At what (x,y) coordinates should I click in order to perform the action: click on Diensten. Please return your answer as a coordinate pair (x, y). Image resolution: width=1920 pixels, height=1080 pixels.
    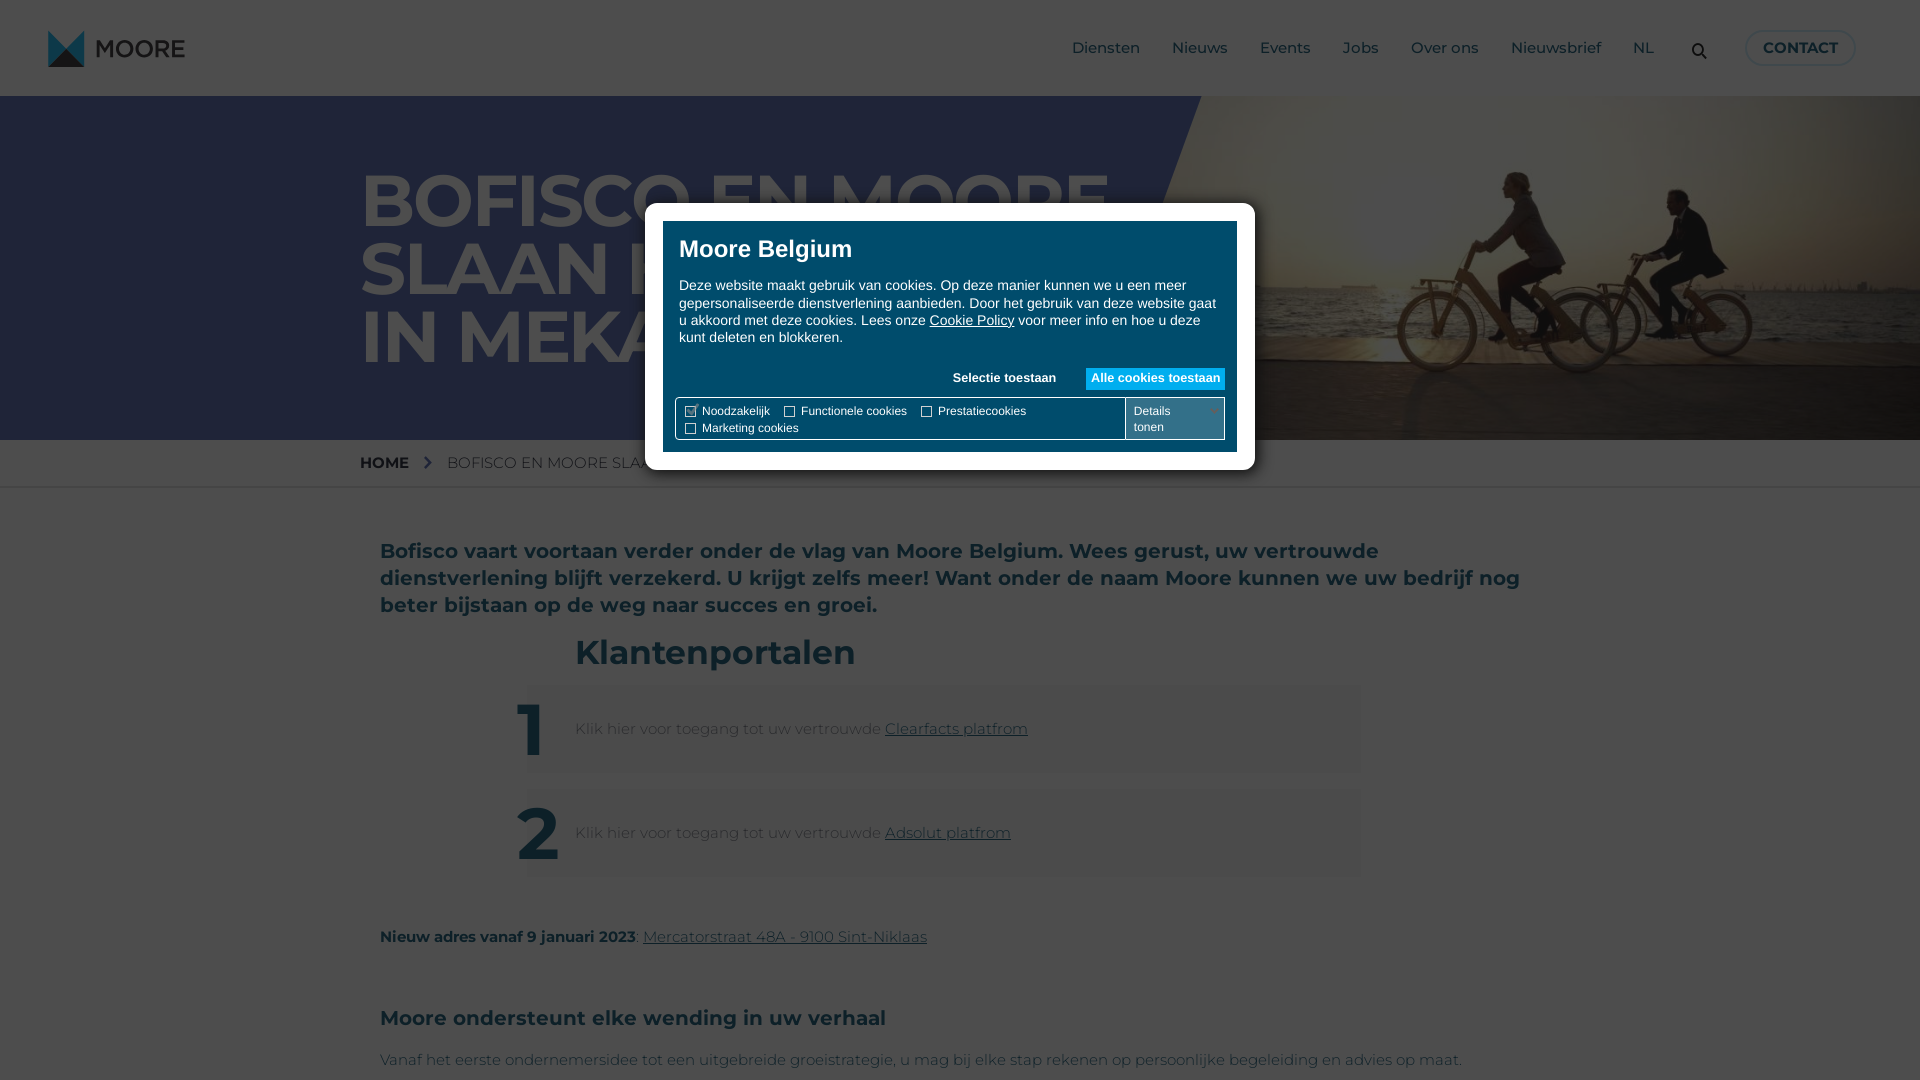
    Looking at the image, I should click on (1106, 48).